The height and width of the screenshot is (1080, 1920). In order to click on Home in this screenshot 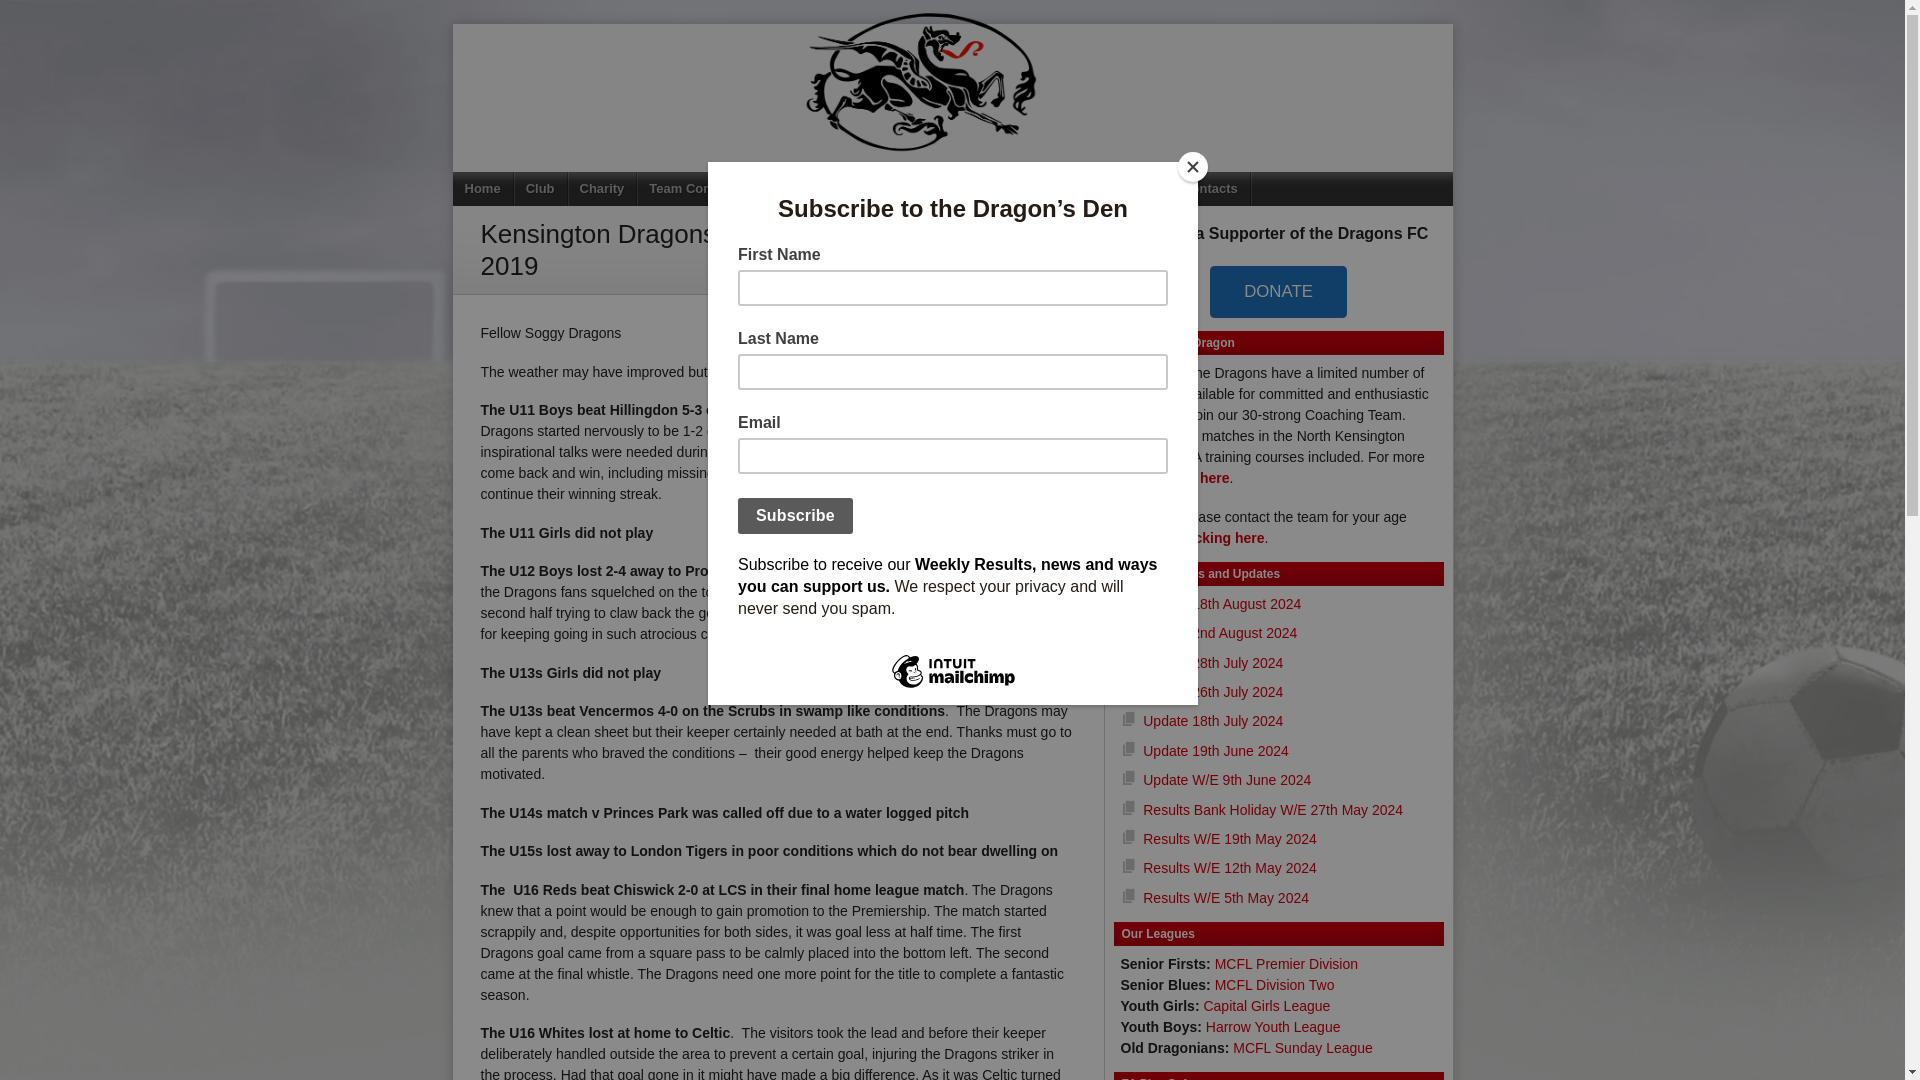, I will do `click(482, 188)`.